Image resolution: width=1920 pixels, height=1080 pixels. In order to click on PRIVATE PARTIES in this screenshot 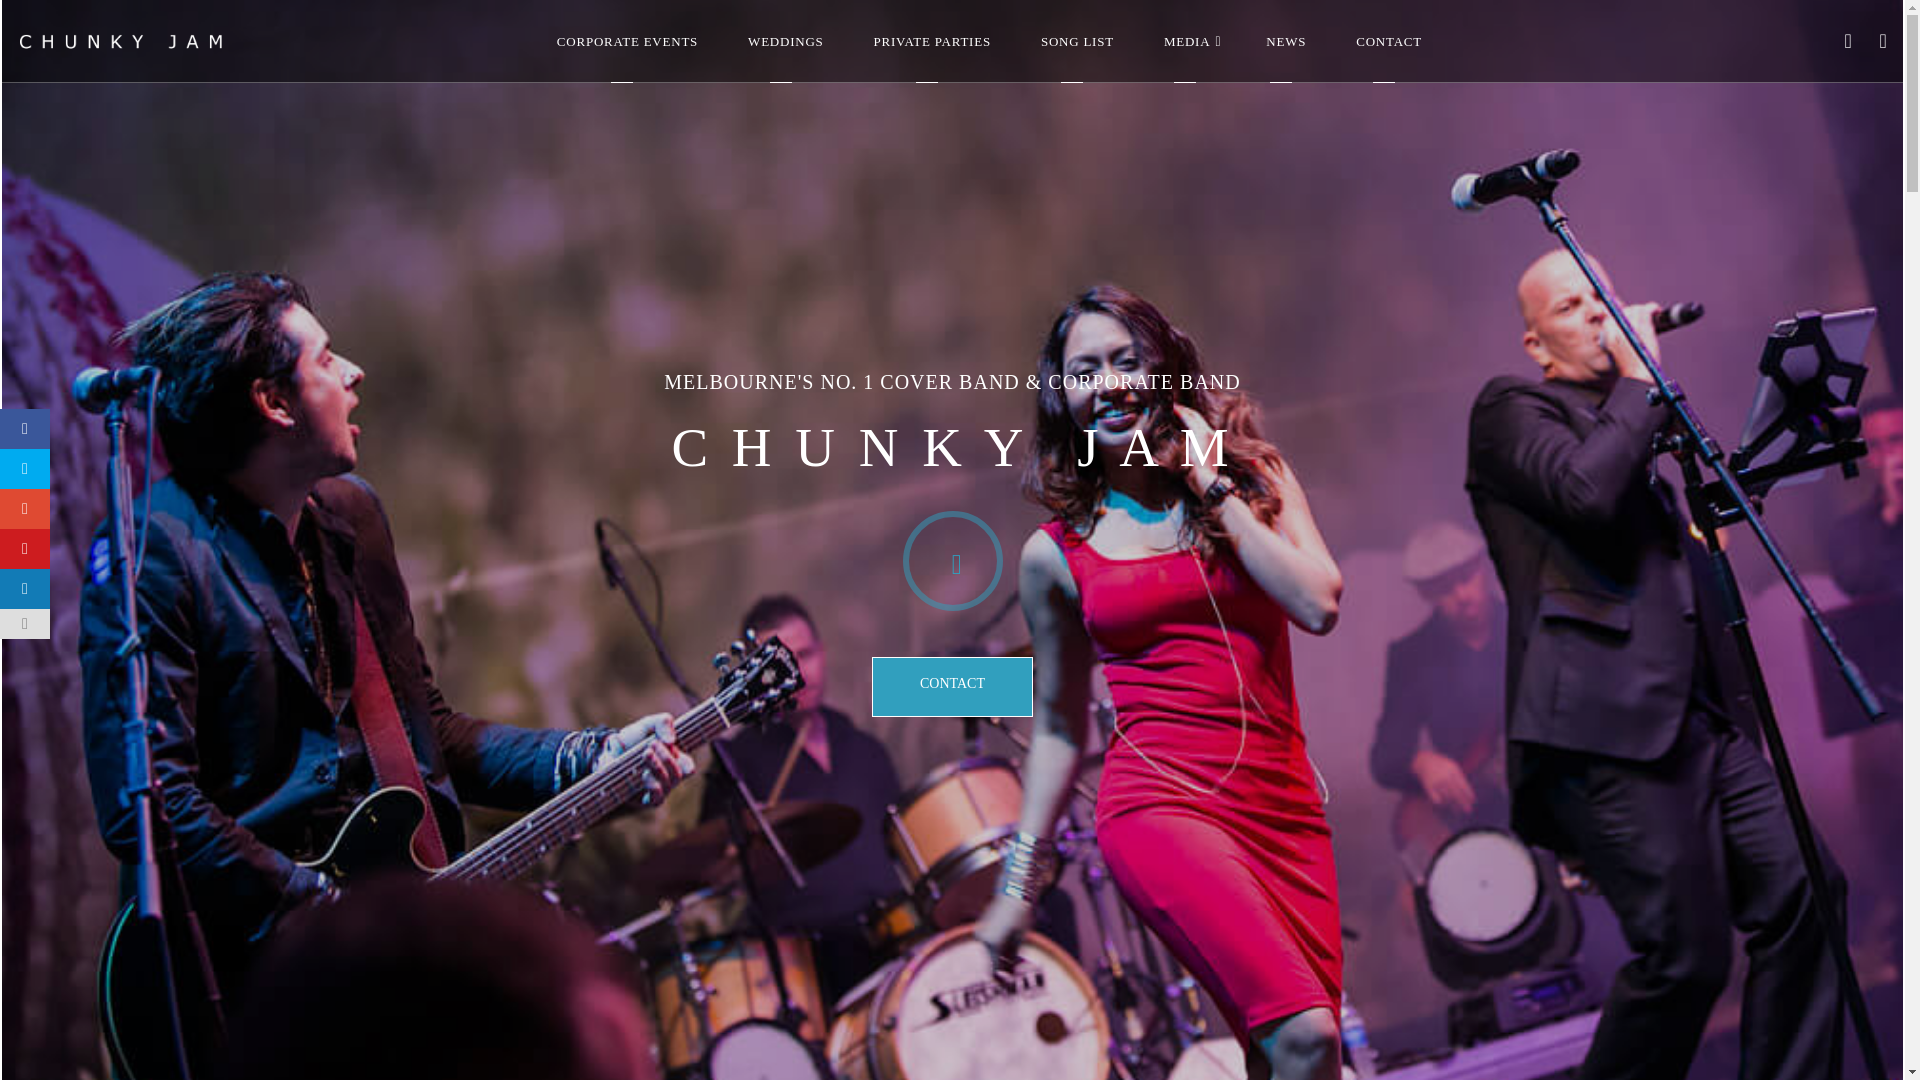, I will do `click(932, 42)`.